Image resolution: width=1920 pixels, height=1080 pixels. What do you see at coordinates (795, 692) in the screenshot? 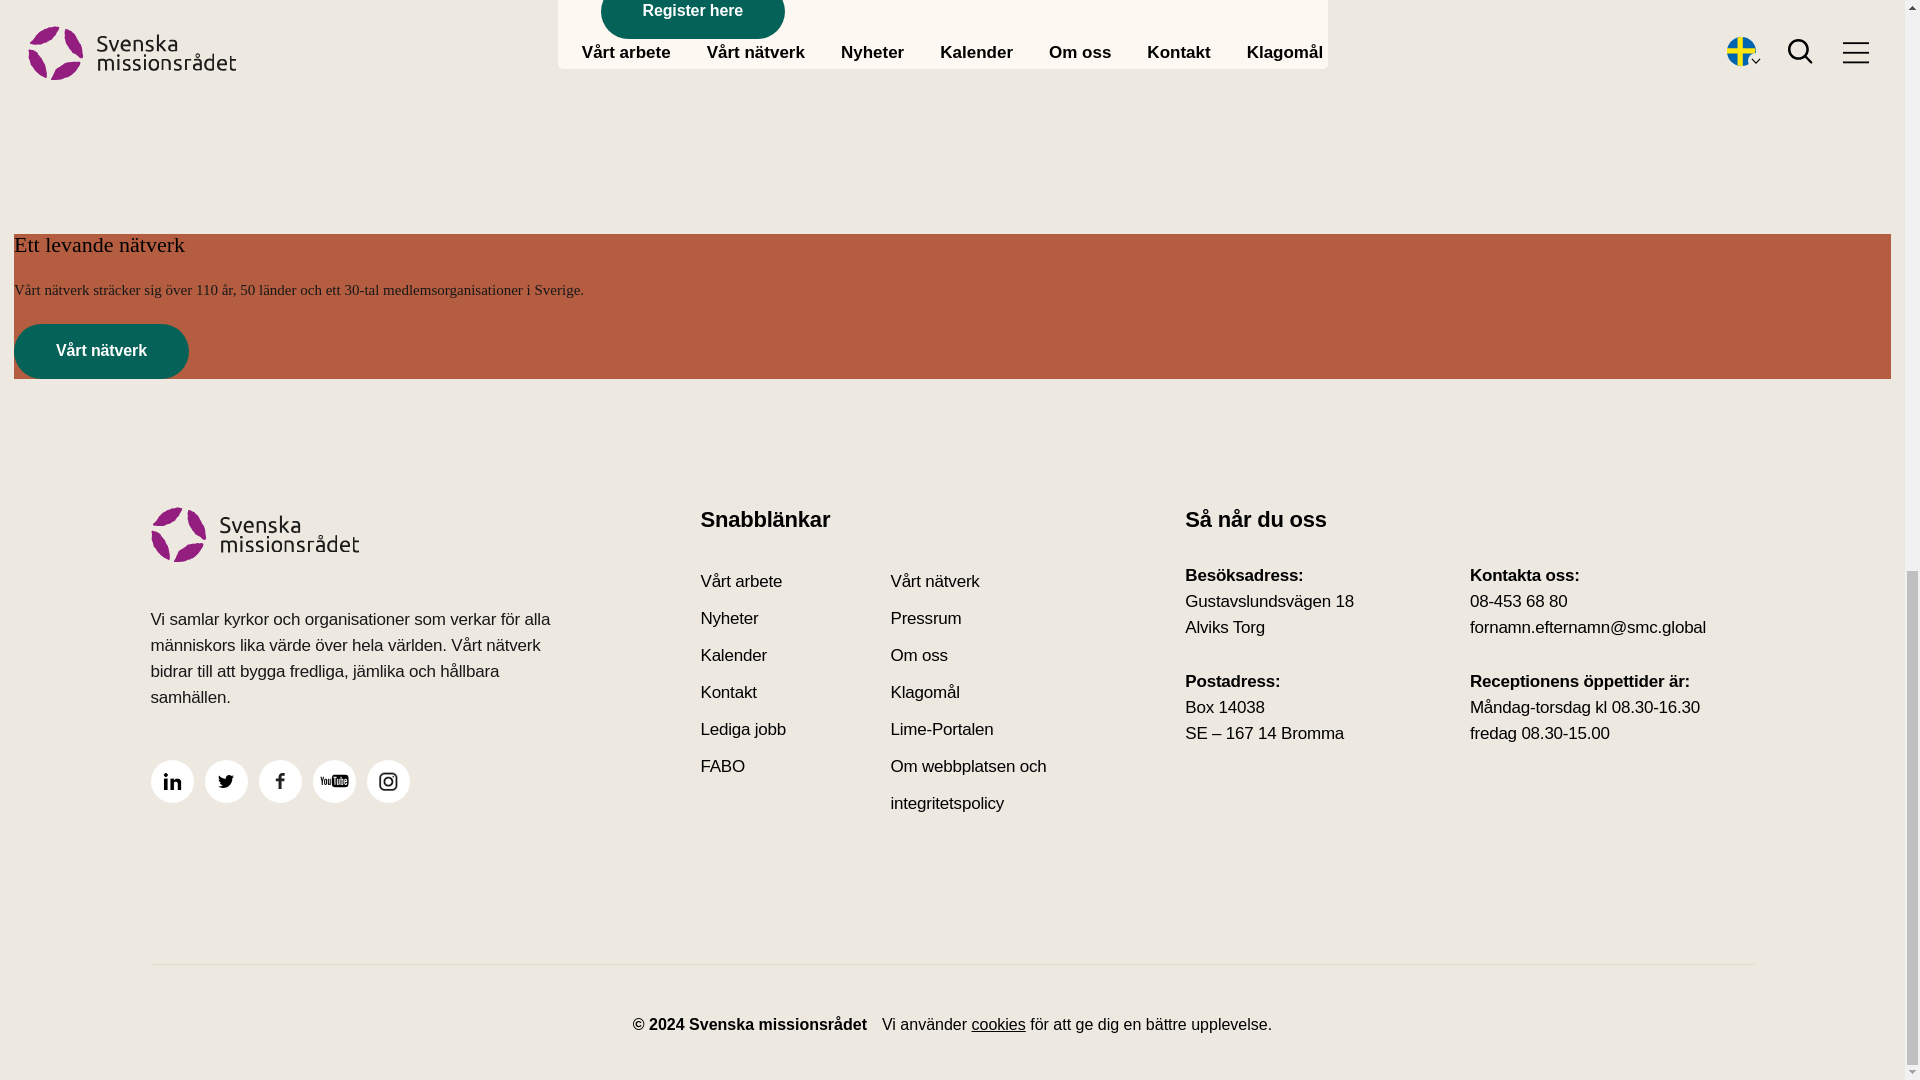
I see `Kontakt` at bounding box center [795, 692].